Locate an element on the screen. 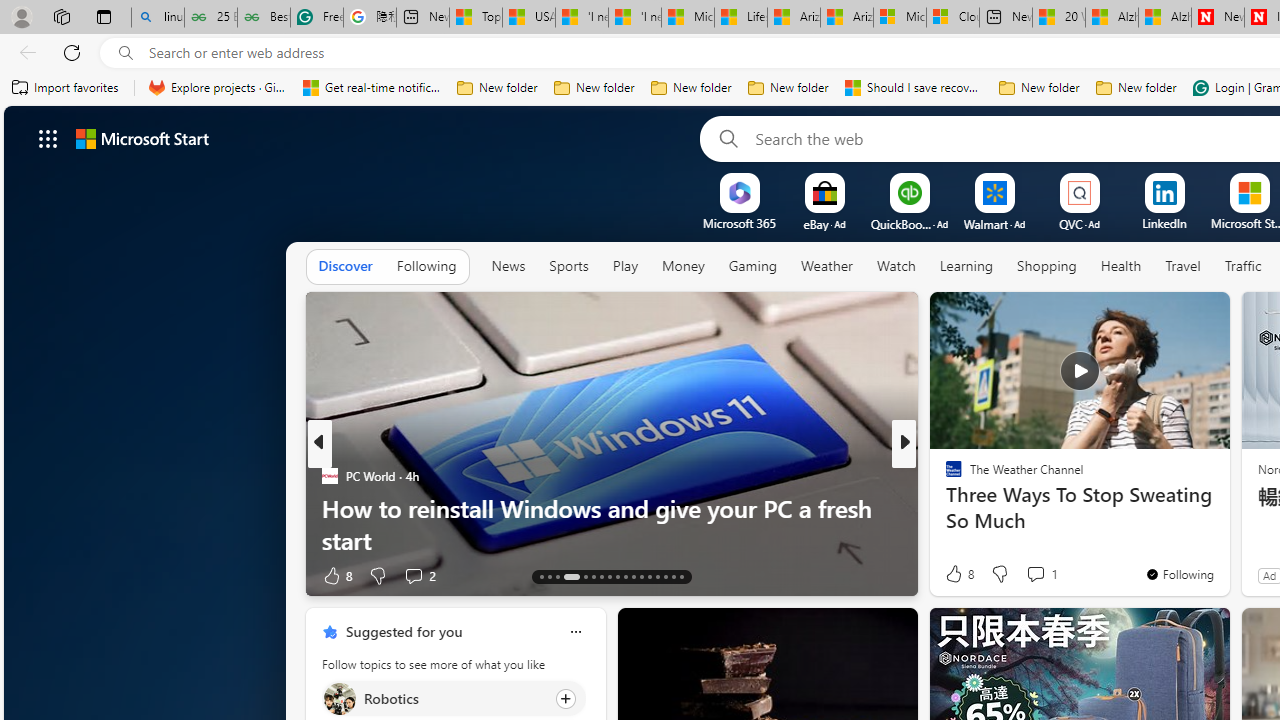  View comments 2 Comment is located at coordinates (420, 574).